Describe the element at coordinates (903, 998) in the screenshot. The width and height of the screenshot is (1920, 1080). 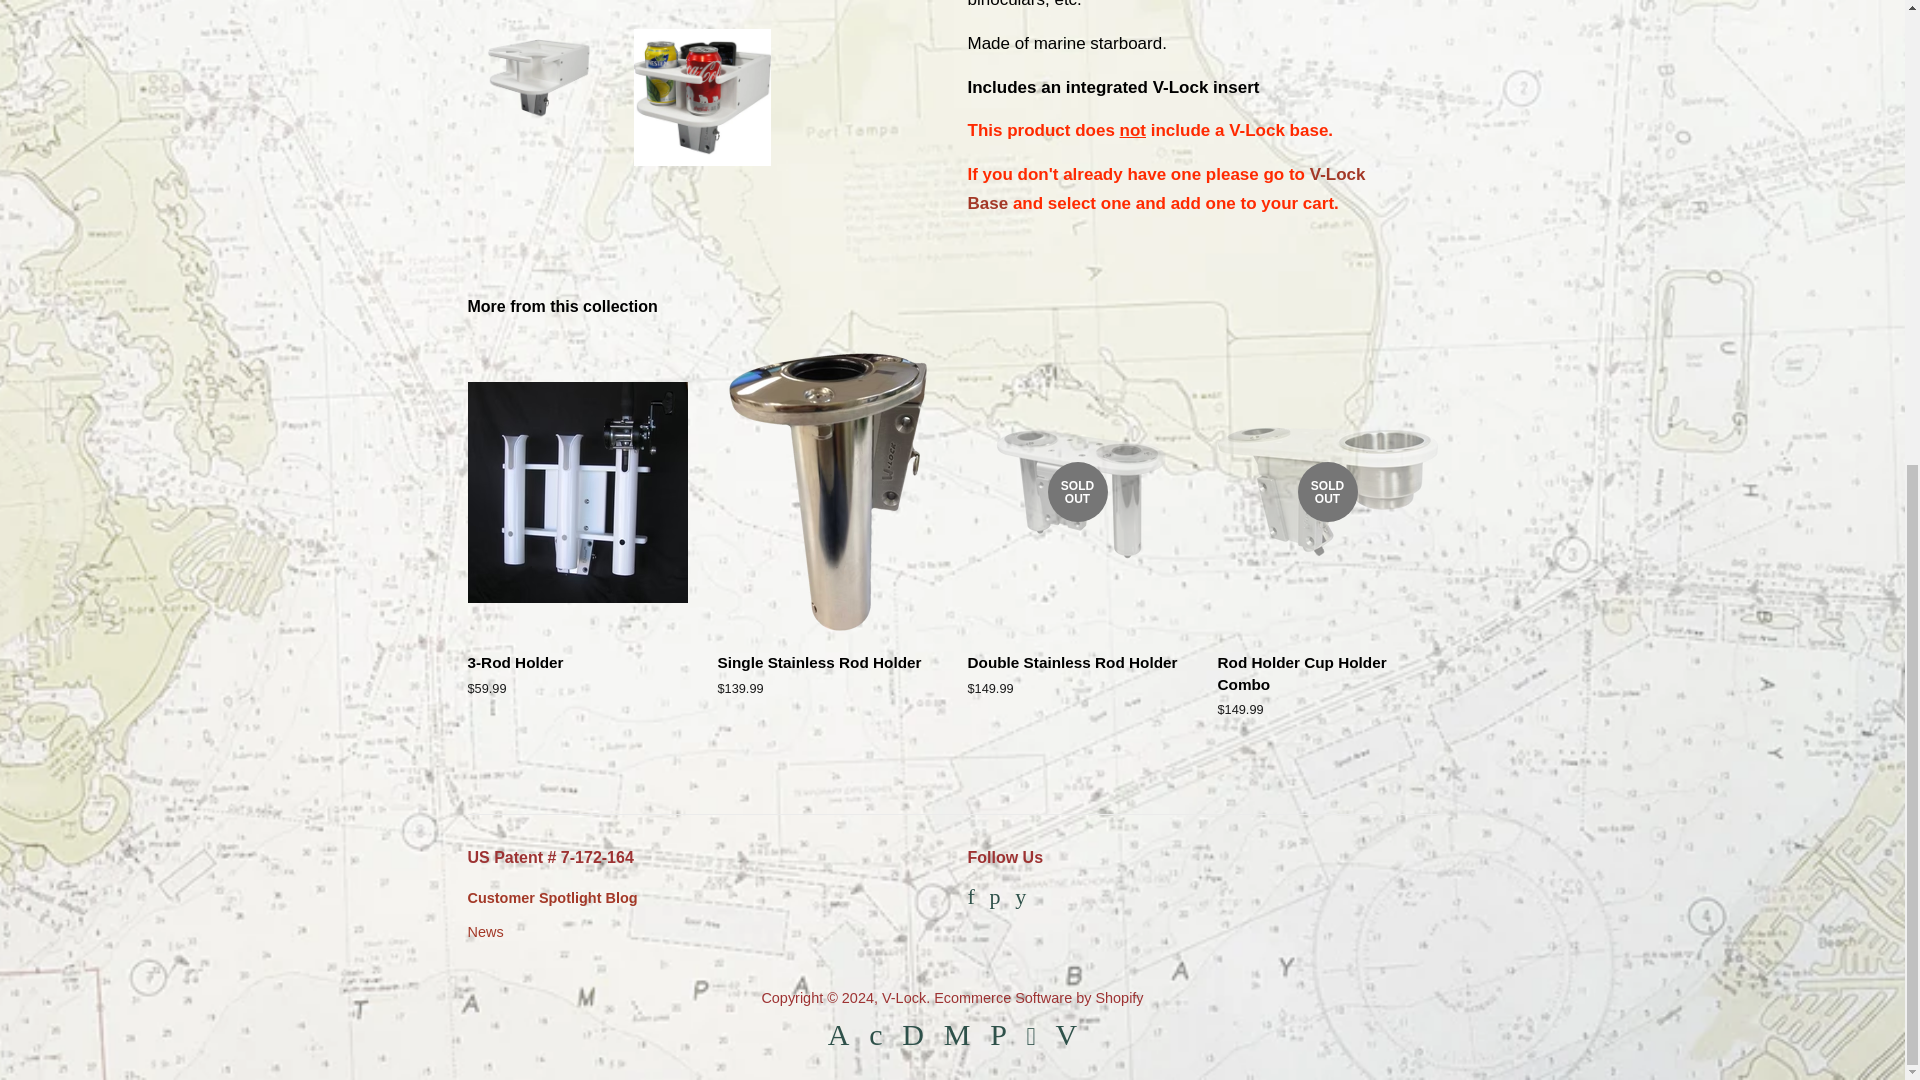
I see `V-Lock` at that location.